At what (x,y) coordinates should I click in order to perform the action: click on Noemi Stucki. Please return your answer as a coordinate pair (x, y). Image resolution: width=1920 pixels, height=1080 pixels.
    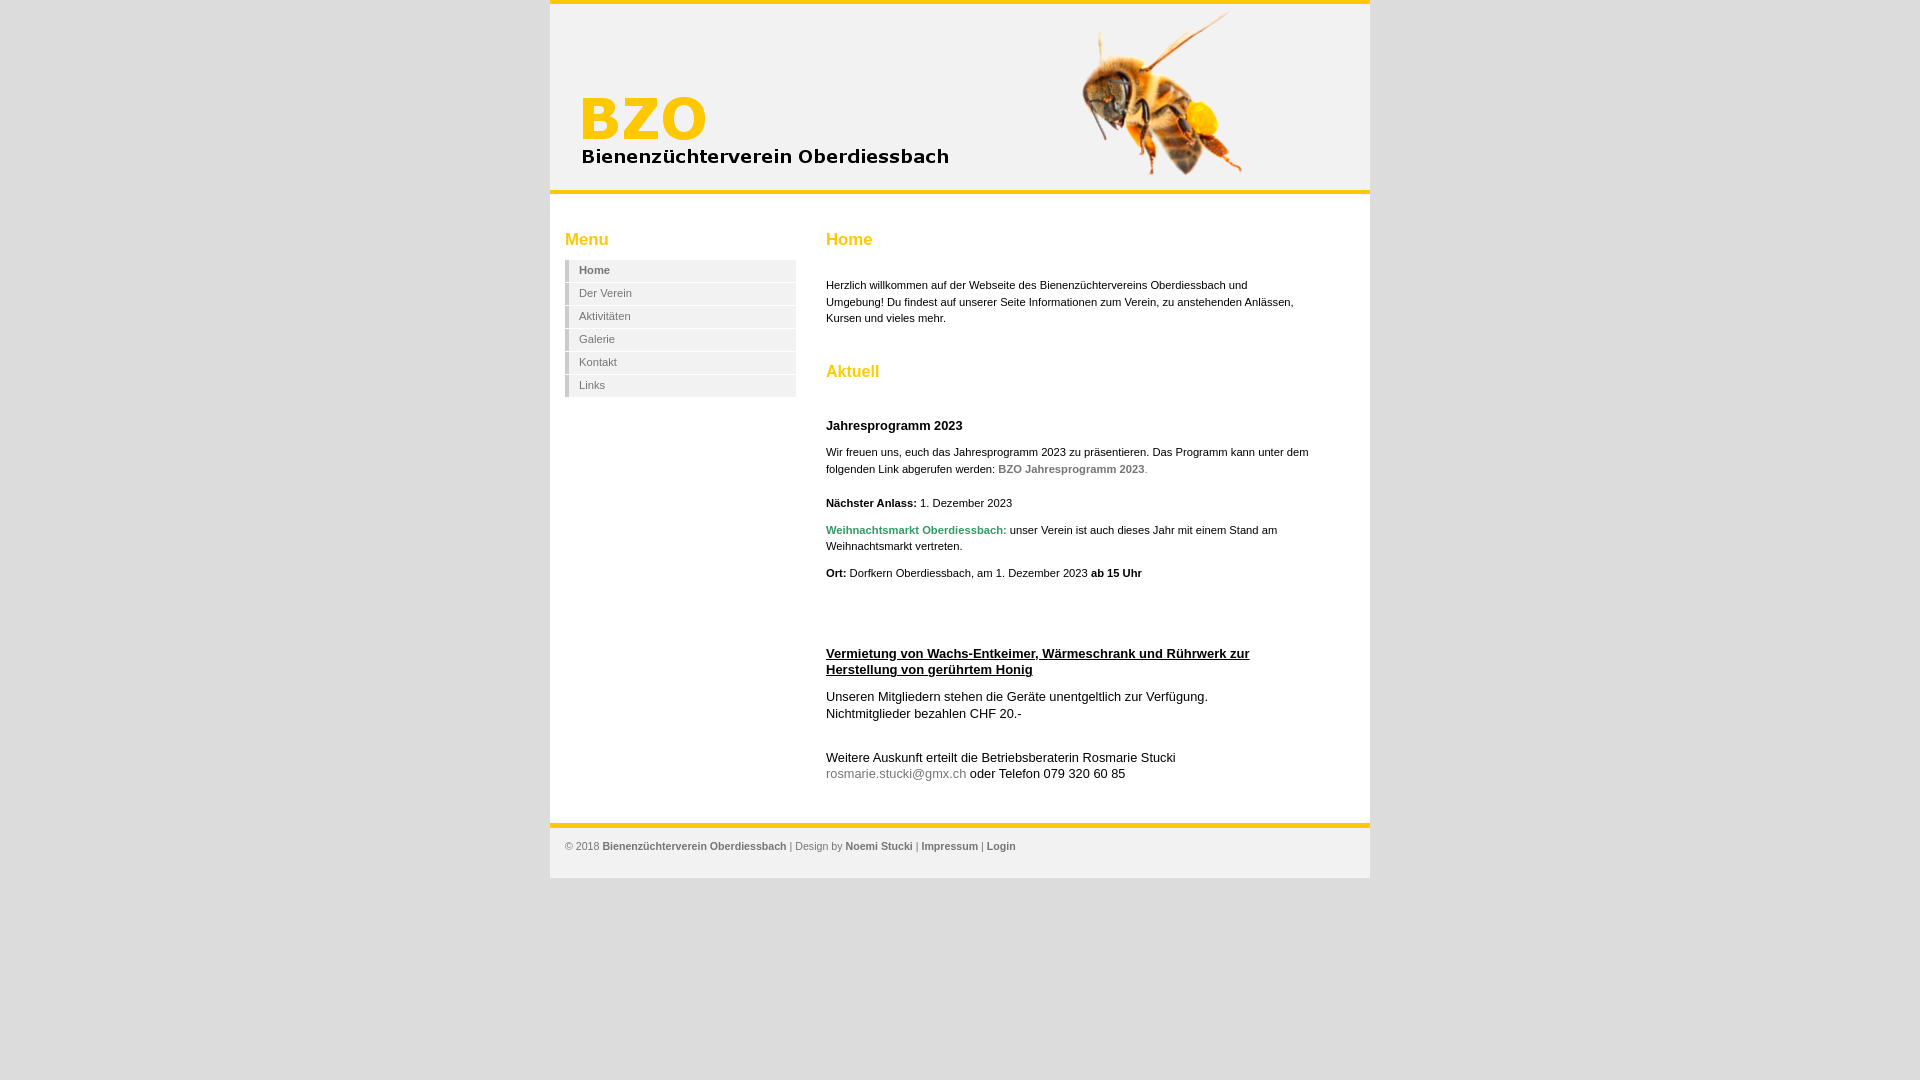
    Looking at the image, I should click on (878, 846).